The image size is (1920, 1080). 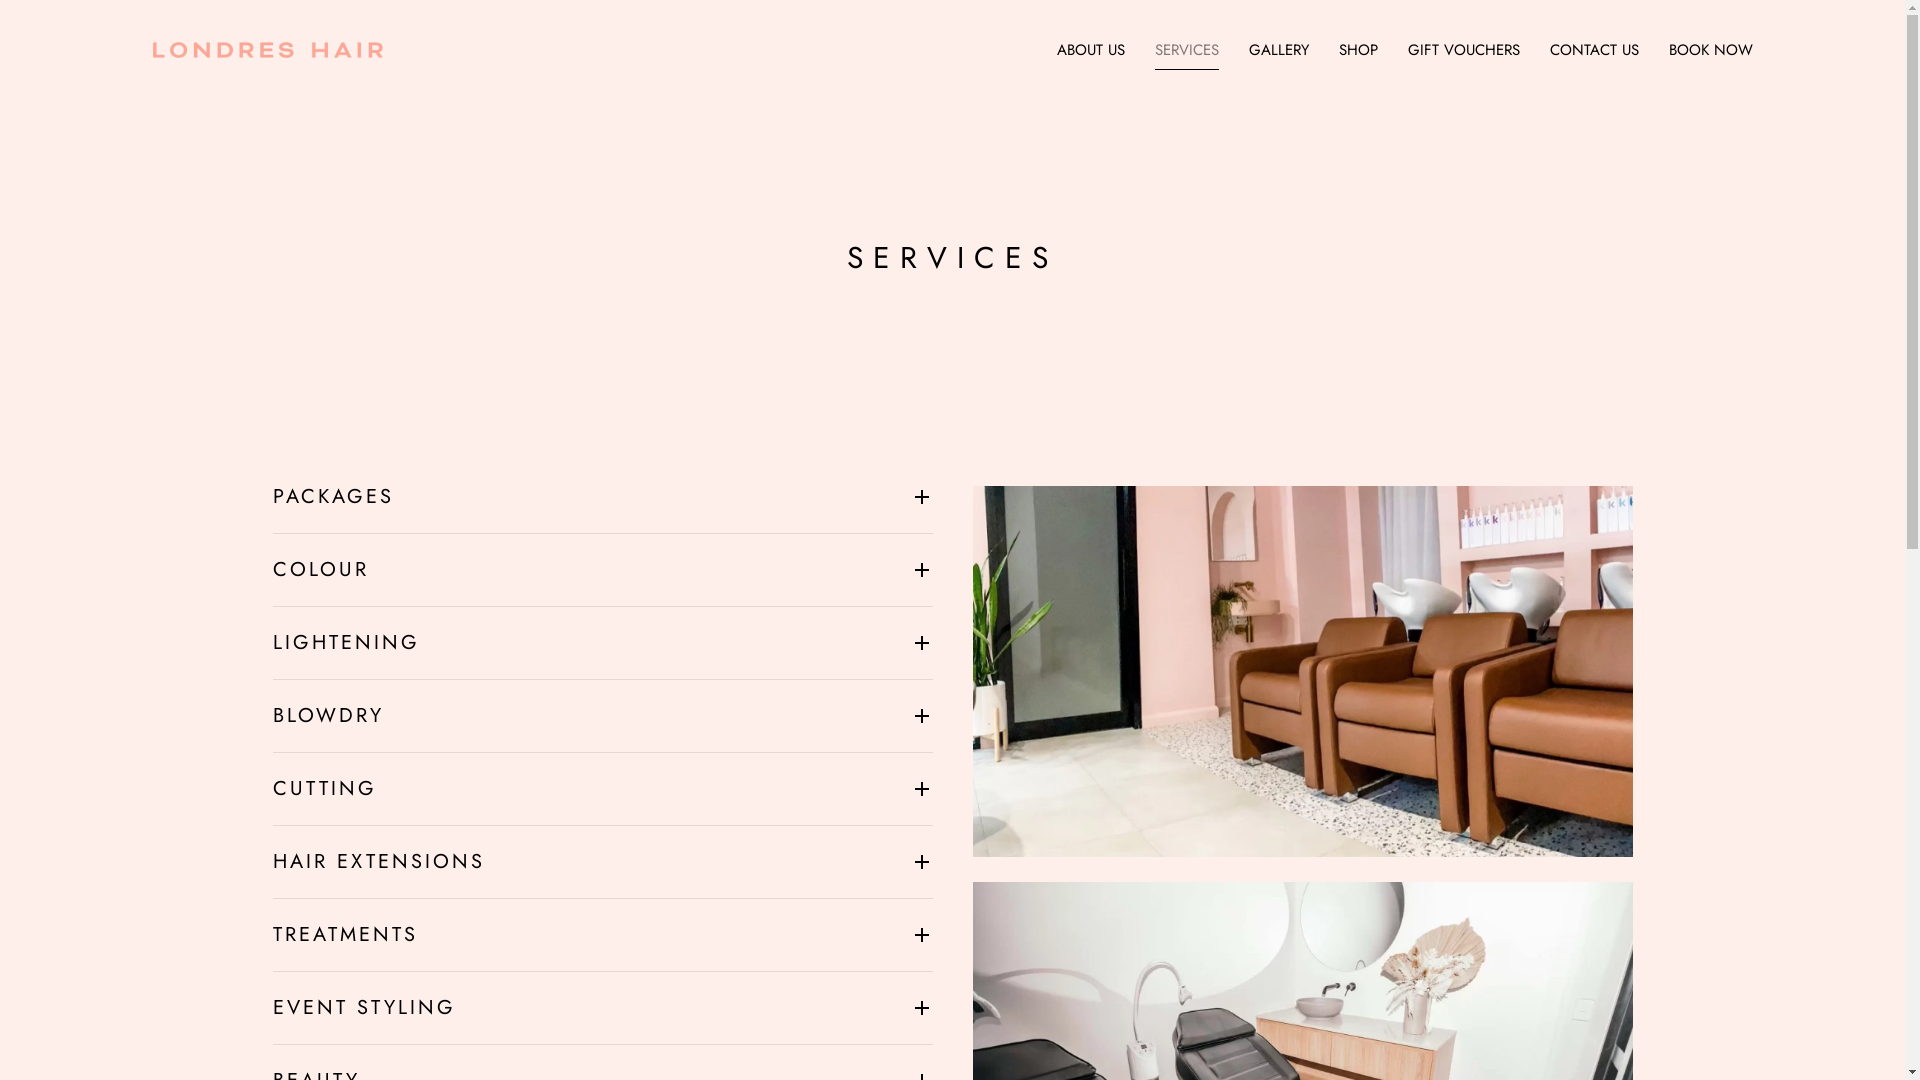 I want to click on BLOWDRY, so click(x=602, y=716).